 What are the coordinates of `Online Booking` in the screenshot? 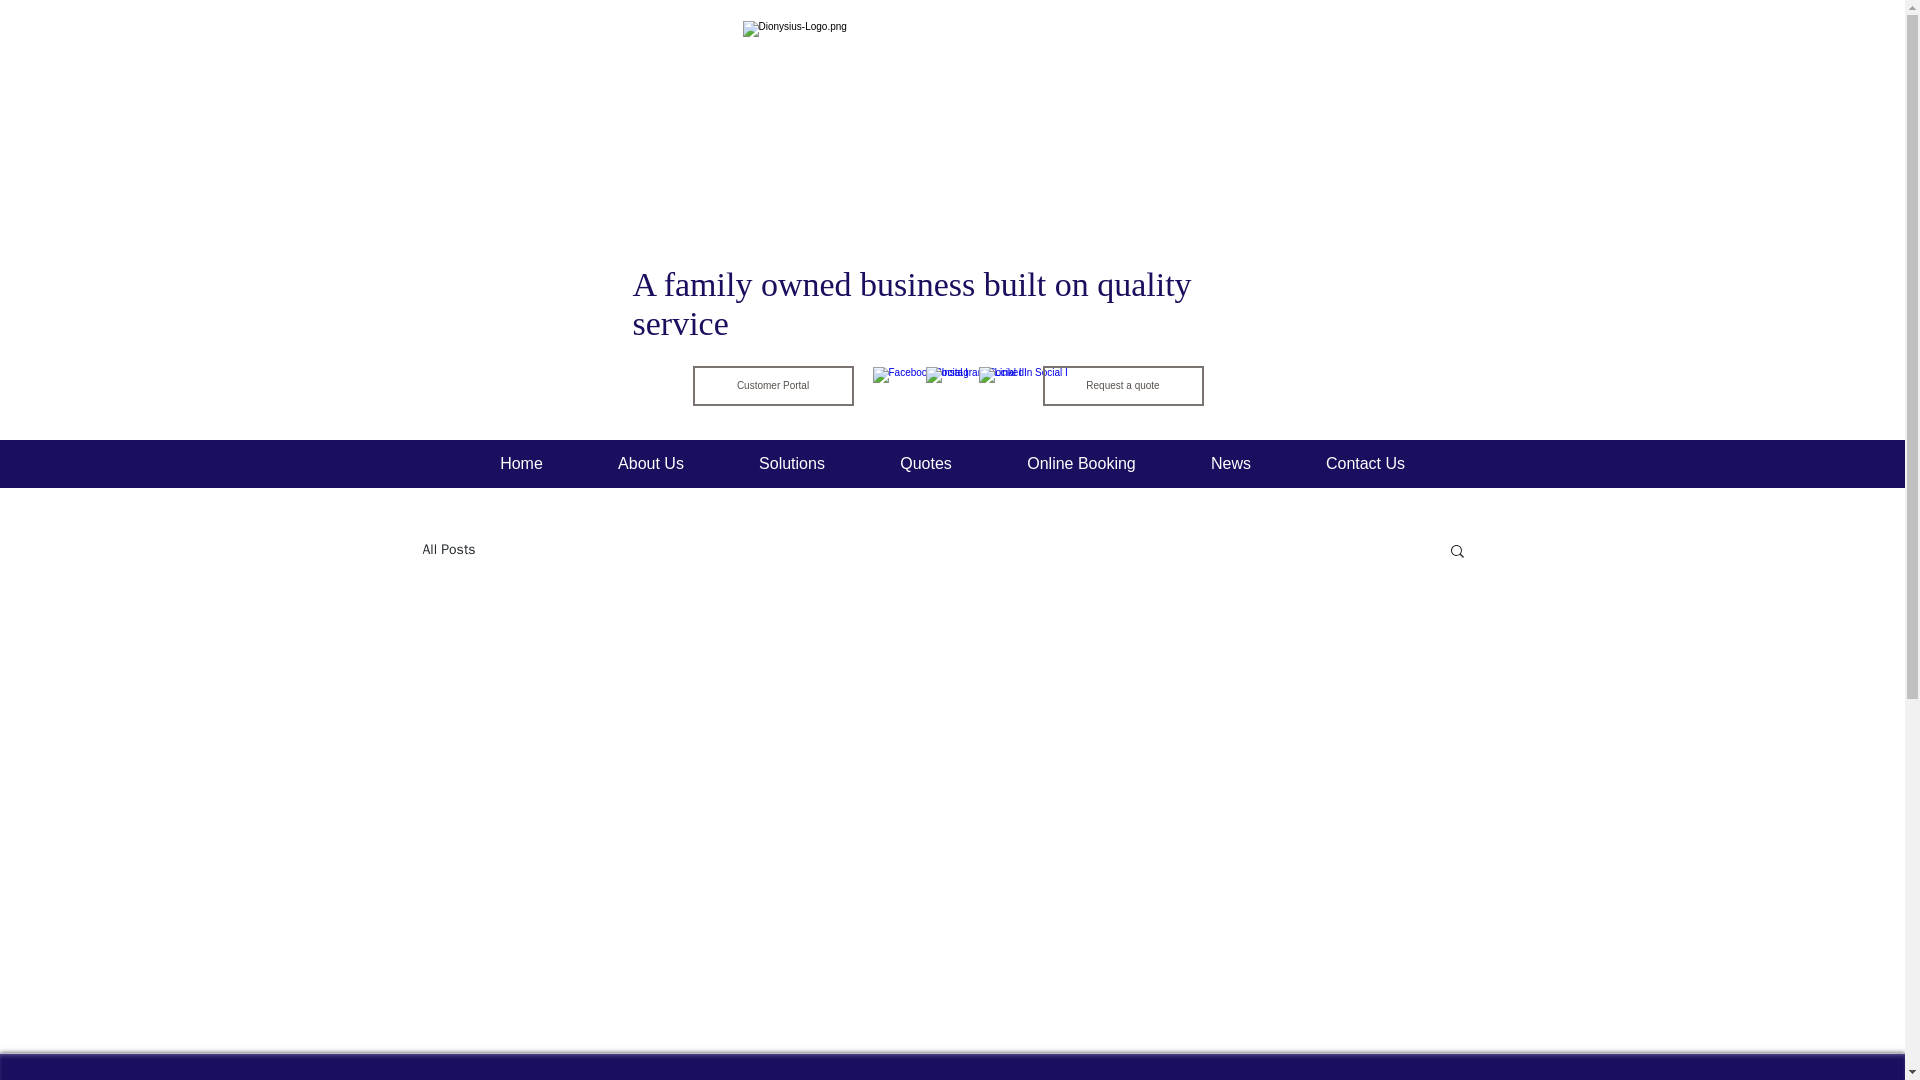 It's located at (1082, 463).